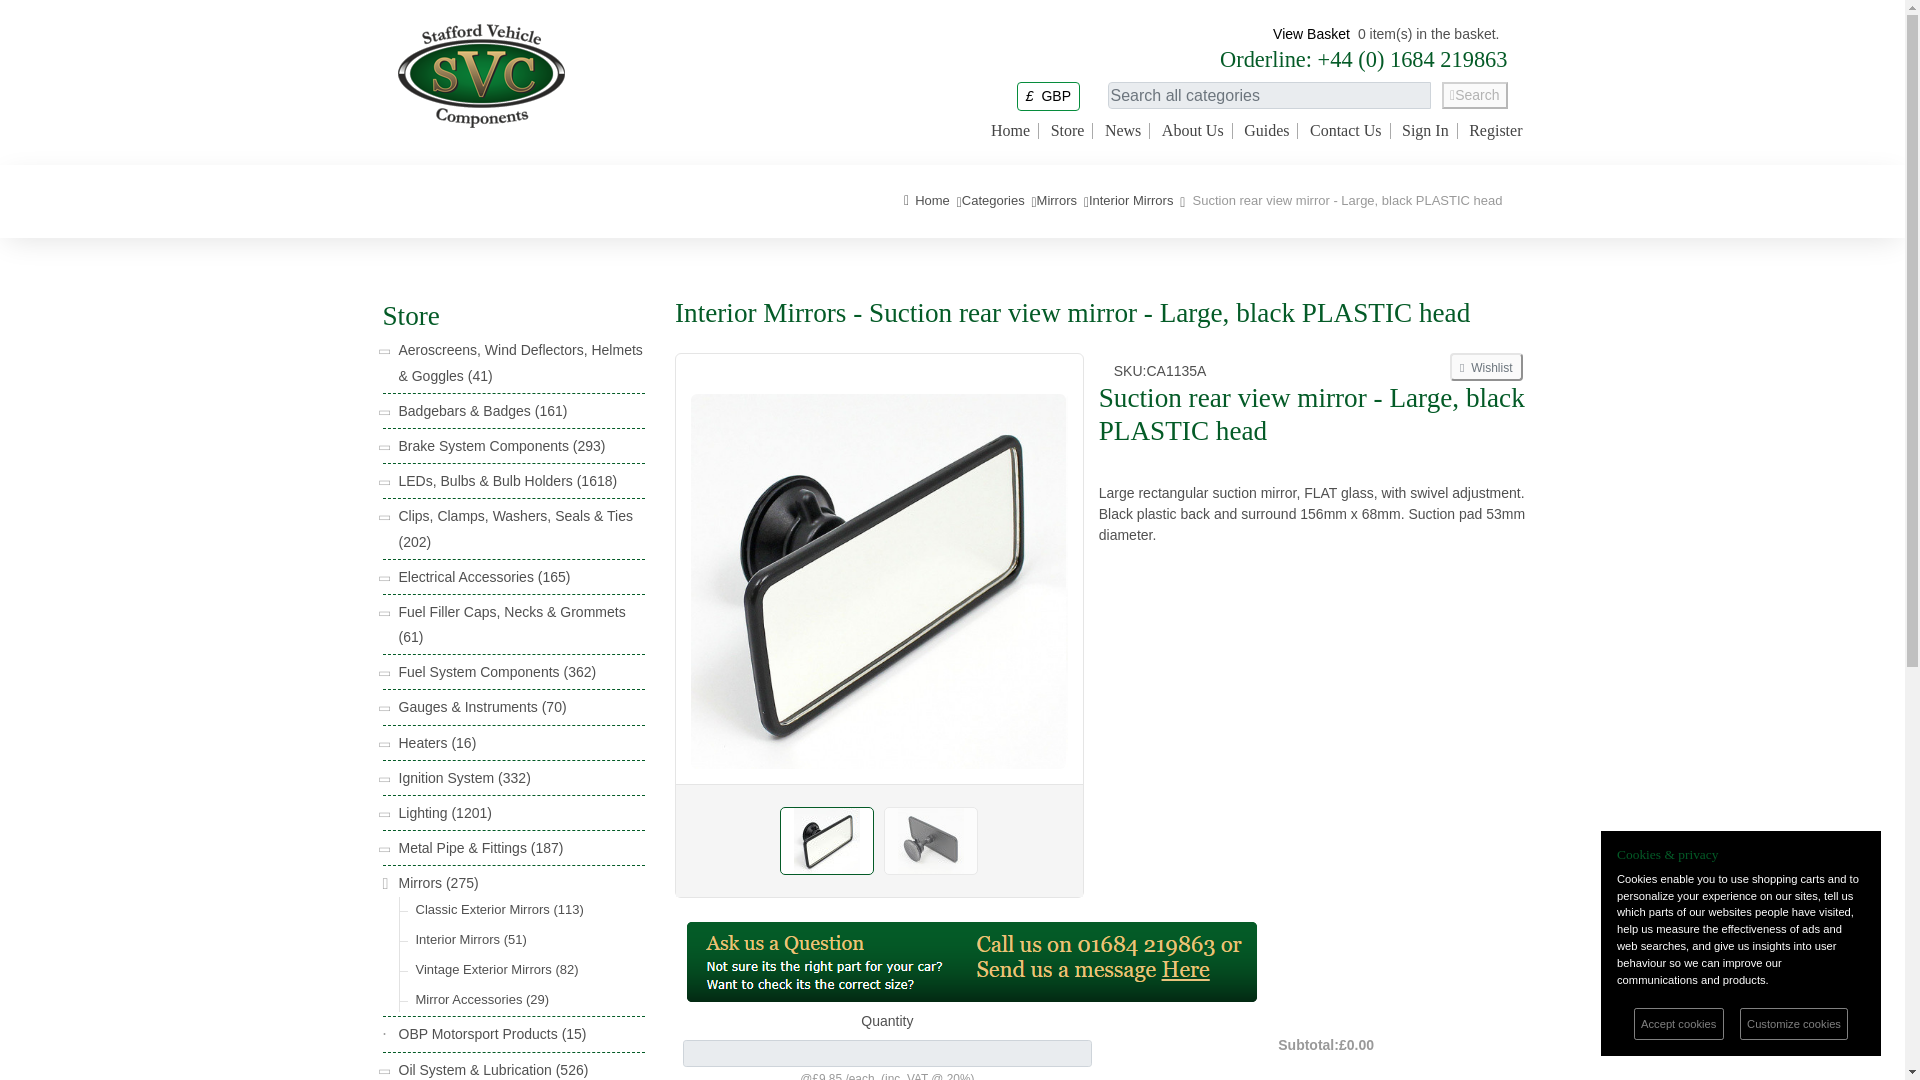  Describe the element at coordinates (1266, 131) in the screenshot. I see `View Guides` at that location.